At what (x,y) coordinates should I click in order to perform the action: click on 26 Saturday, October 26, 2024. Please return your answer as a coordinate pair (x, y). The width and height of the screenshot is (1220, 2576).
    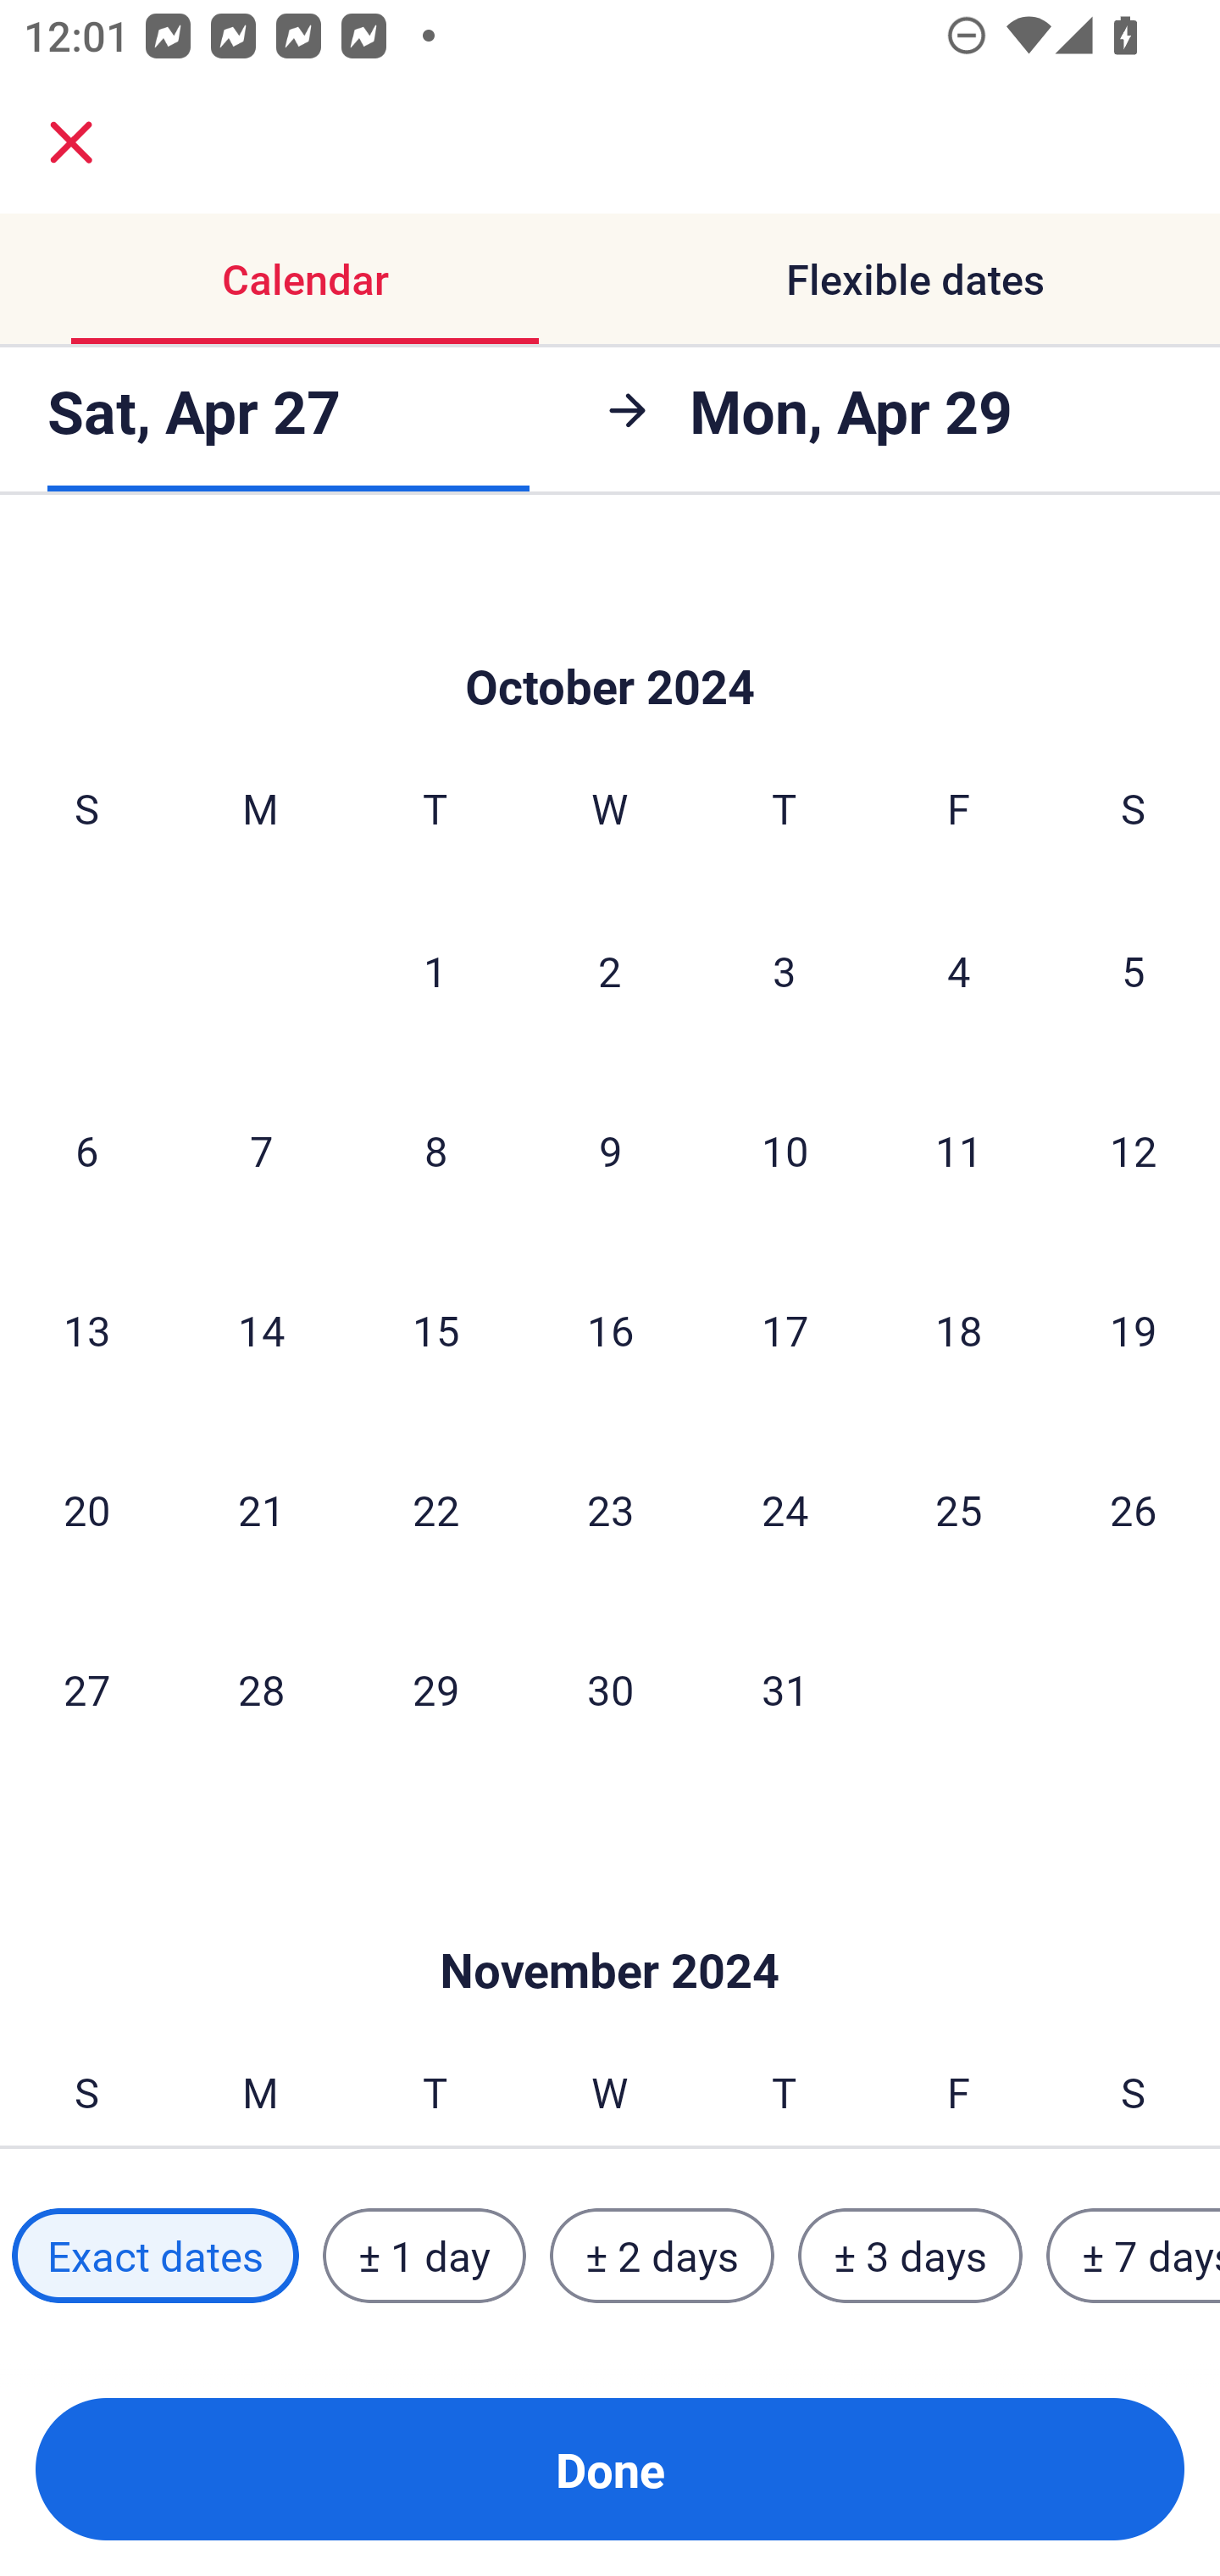
    Looking at the image, I should click on (1134, 1509).